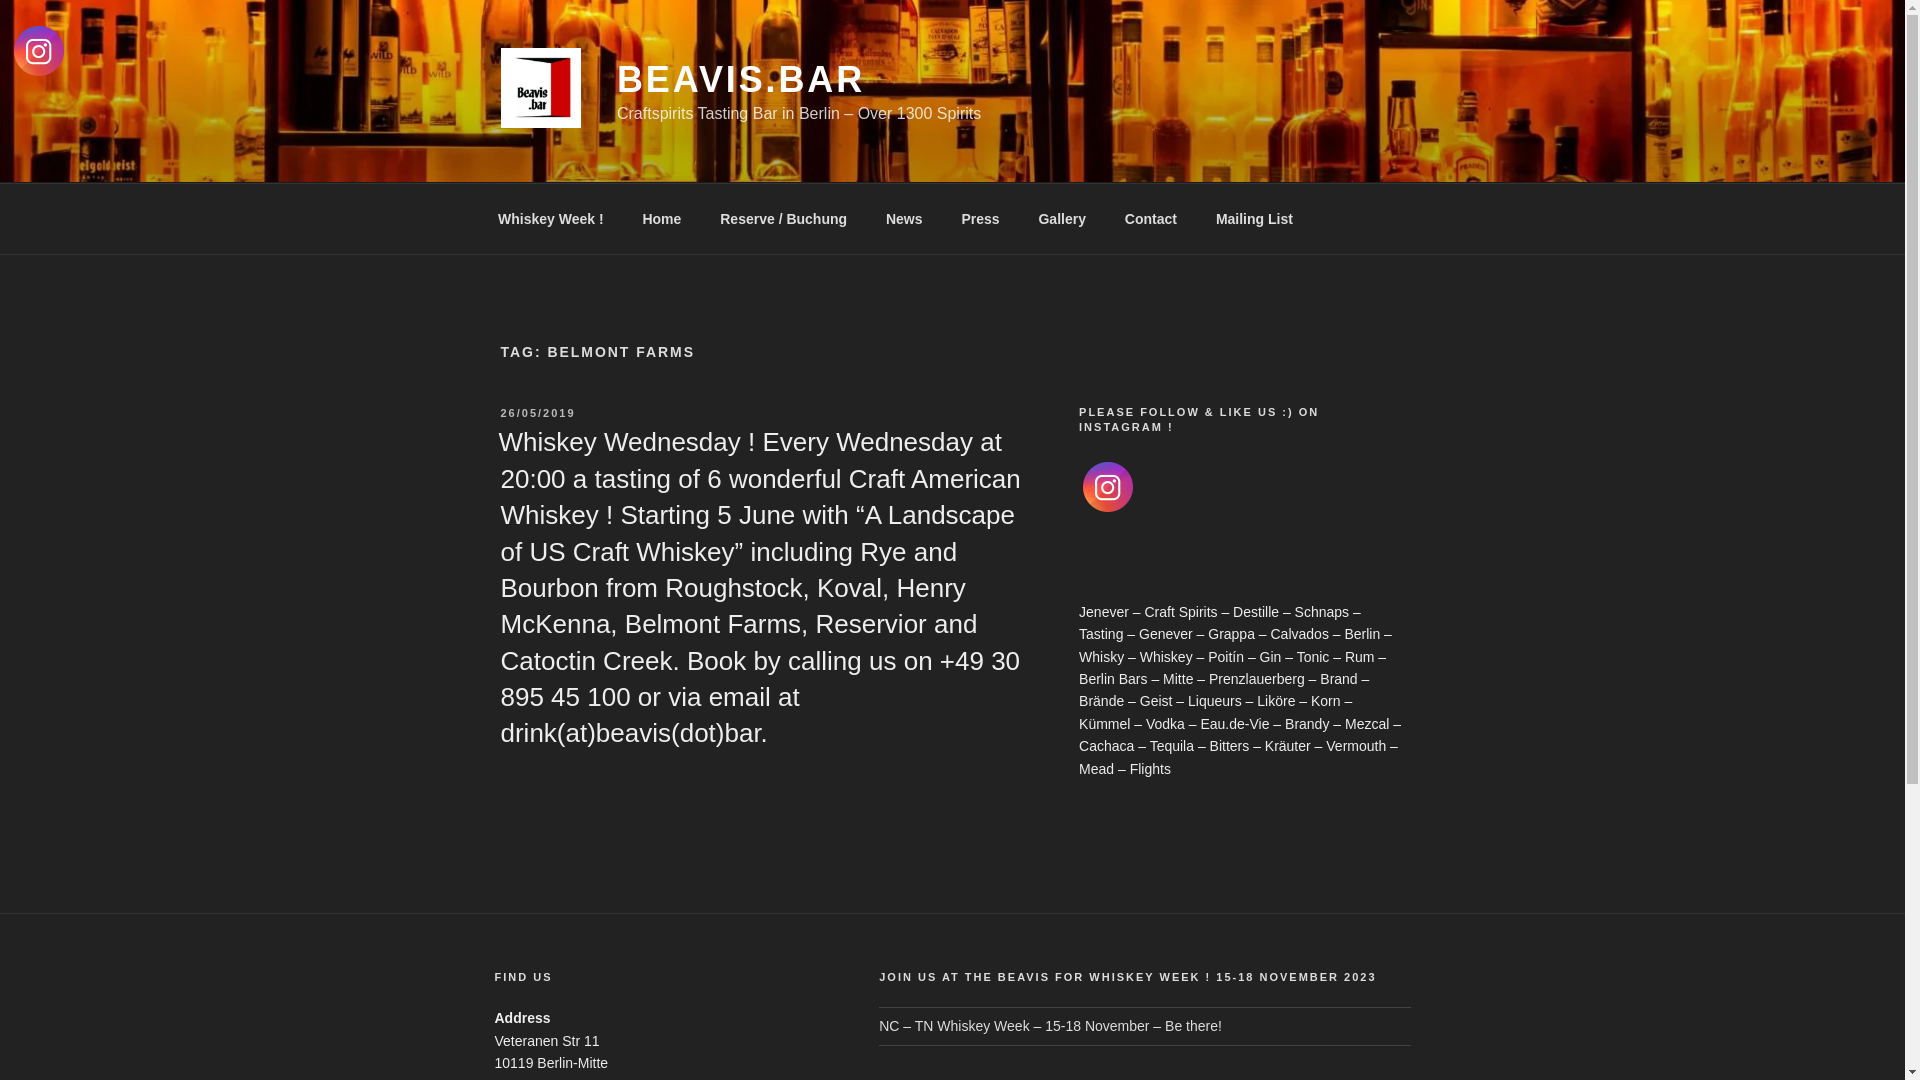 The width and height of the screenshot is (1920, 1080). Describe the element at coordinates (980, 218) in the screenshot. I see `Press` at that location.